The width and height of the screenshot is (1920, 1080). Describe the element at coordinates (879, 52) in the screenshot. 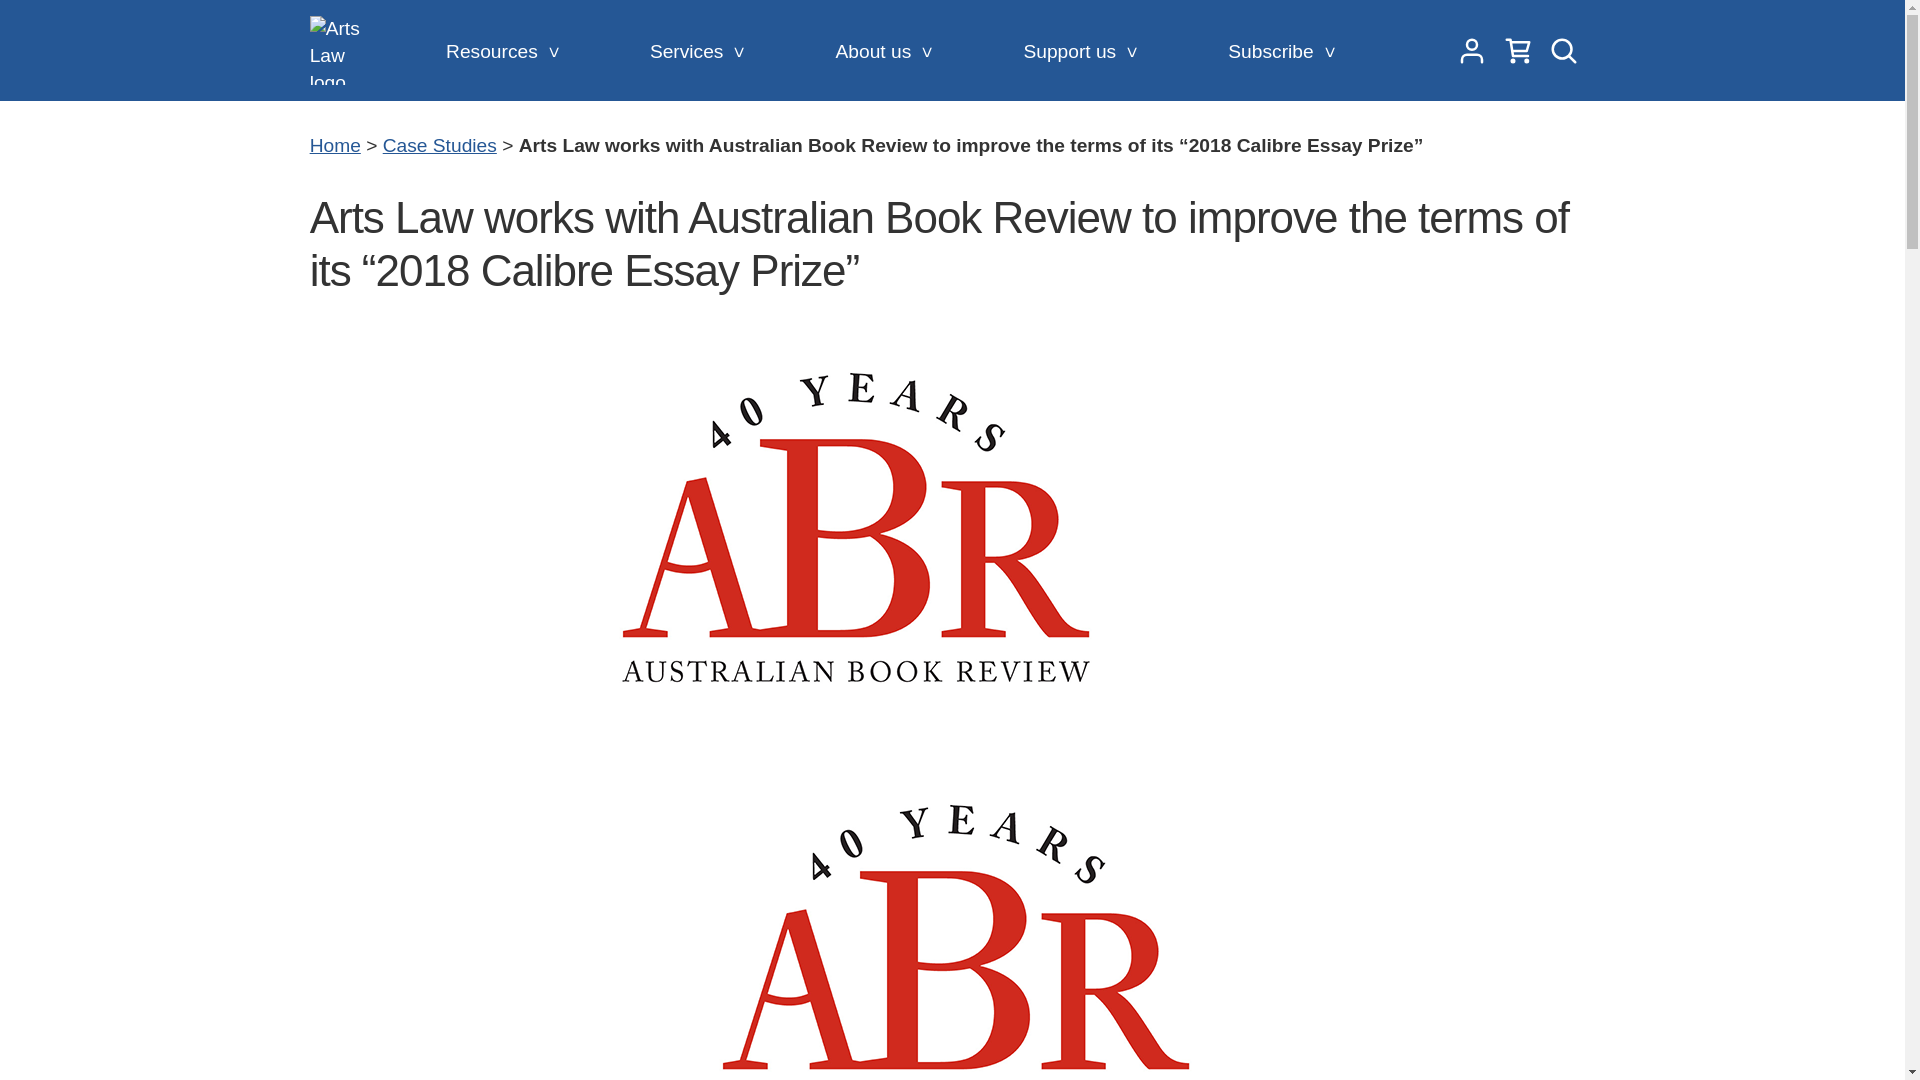

I see `About us` at that location.